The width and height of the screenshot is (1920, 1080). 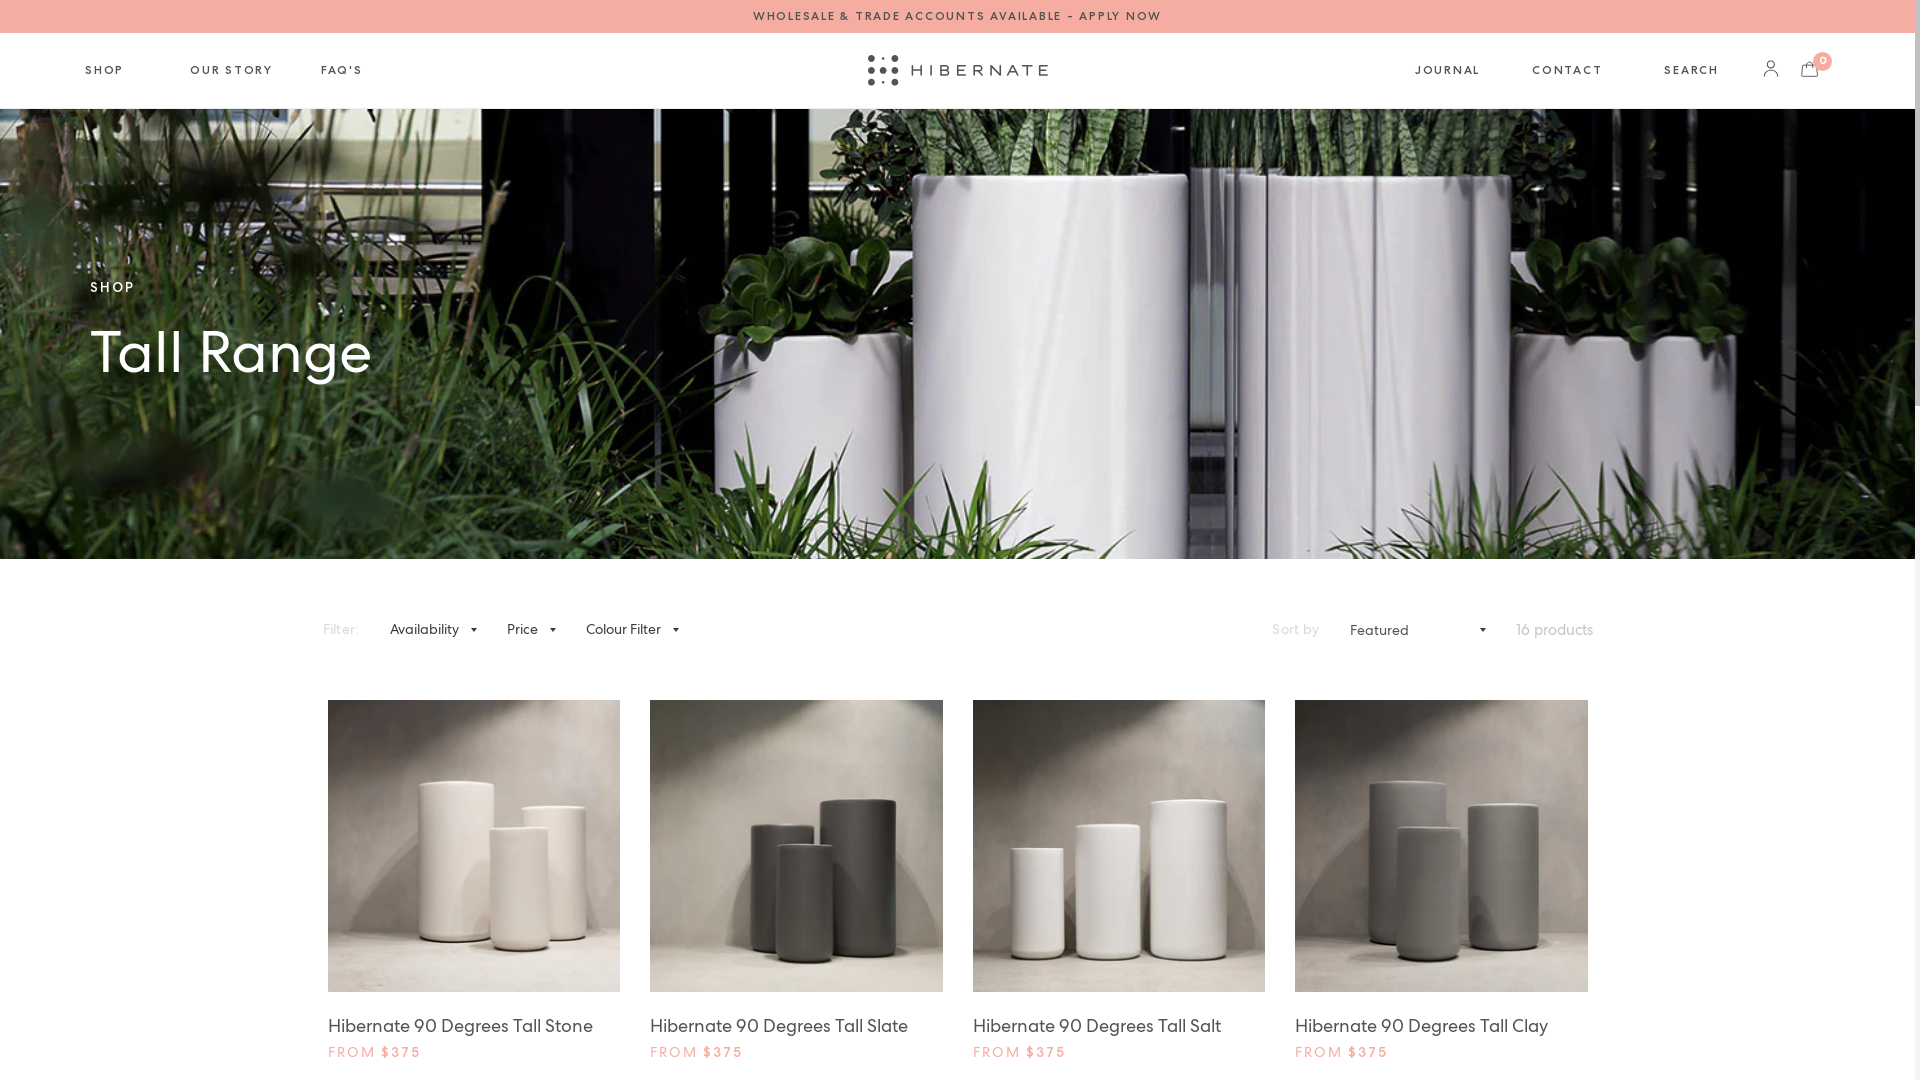 What do you see at coordinates (1810, 70) in the screenshot?
I see `0` at bounding box center [1810, 70].